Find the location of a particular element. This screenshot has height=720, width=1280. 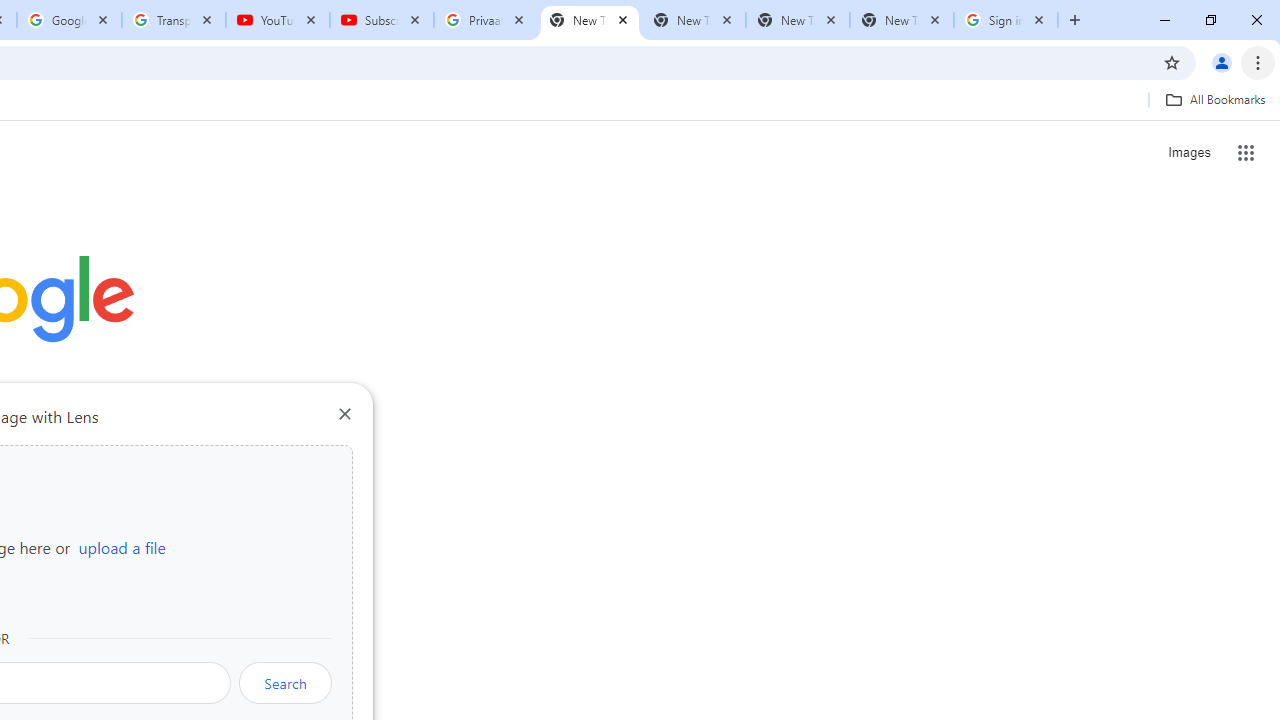

New Tab is located at coordinates (901, 20).